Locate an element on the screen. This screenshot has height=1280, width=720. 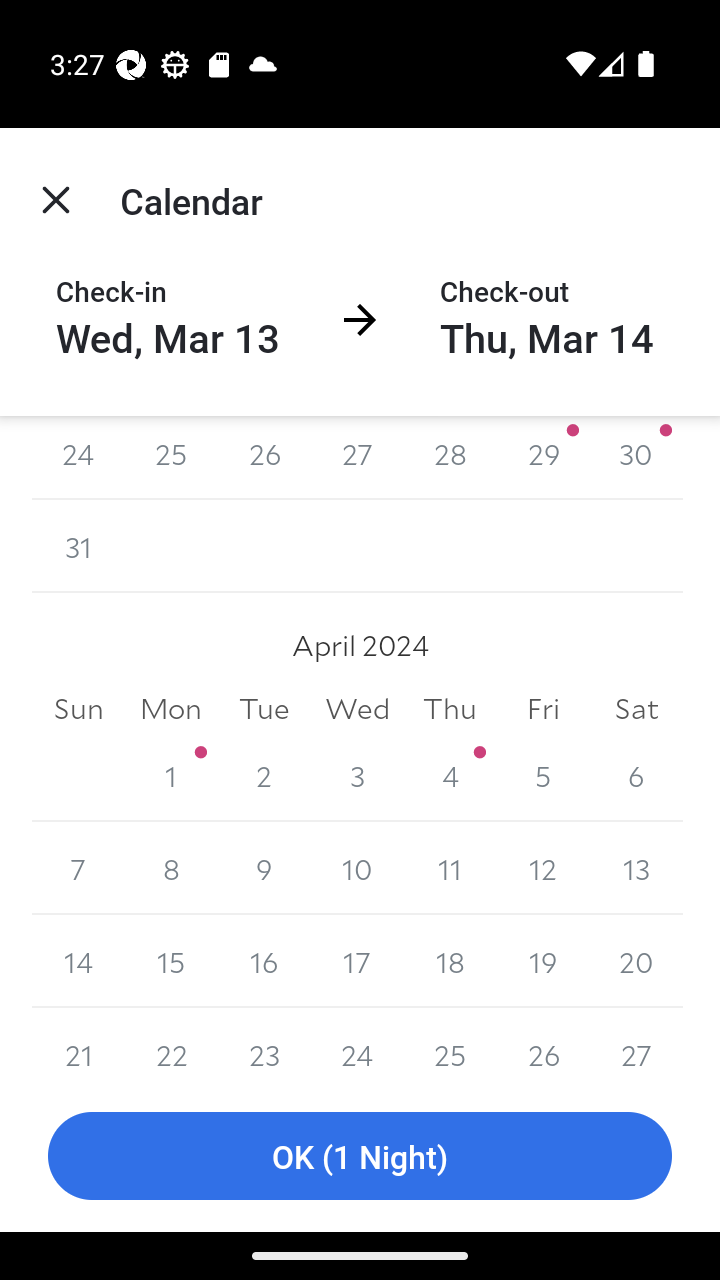
1 1 April 2024 is located at coordinates (172, 775).